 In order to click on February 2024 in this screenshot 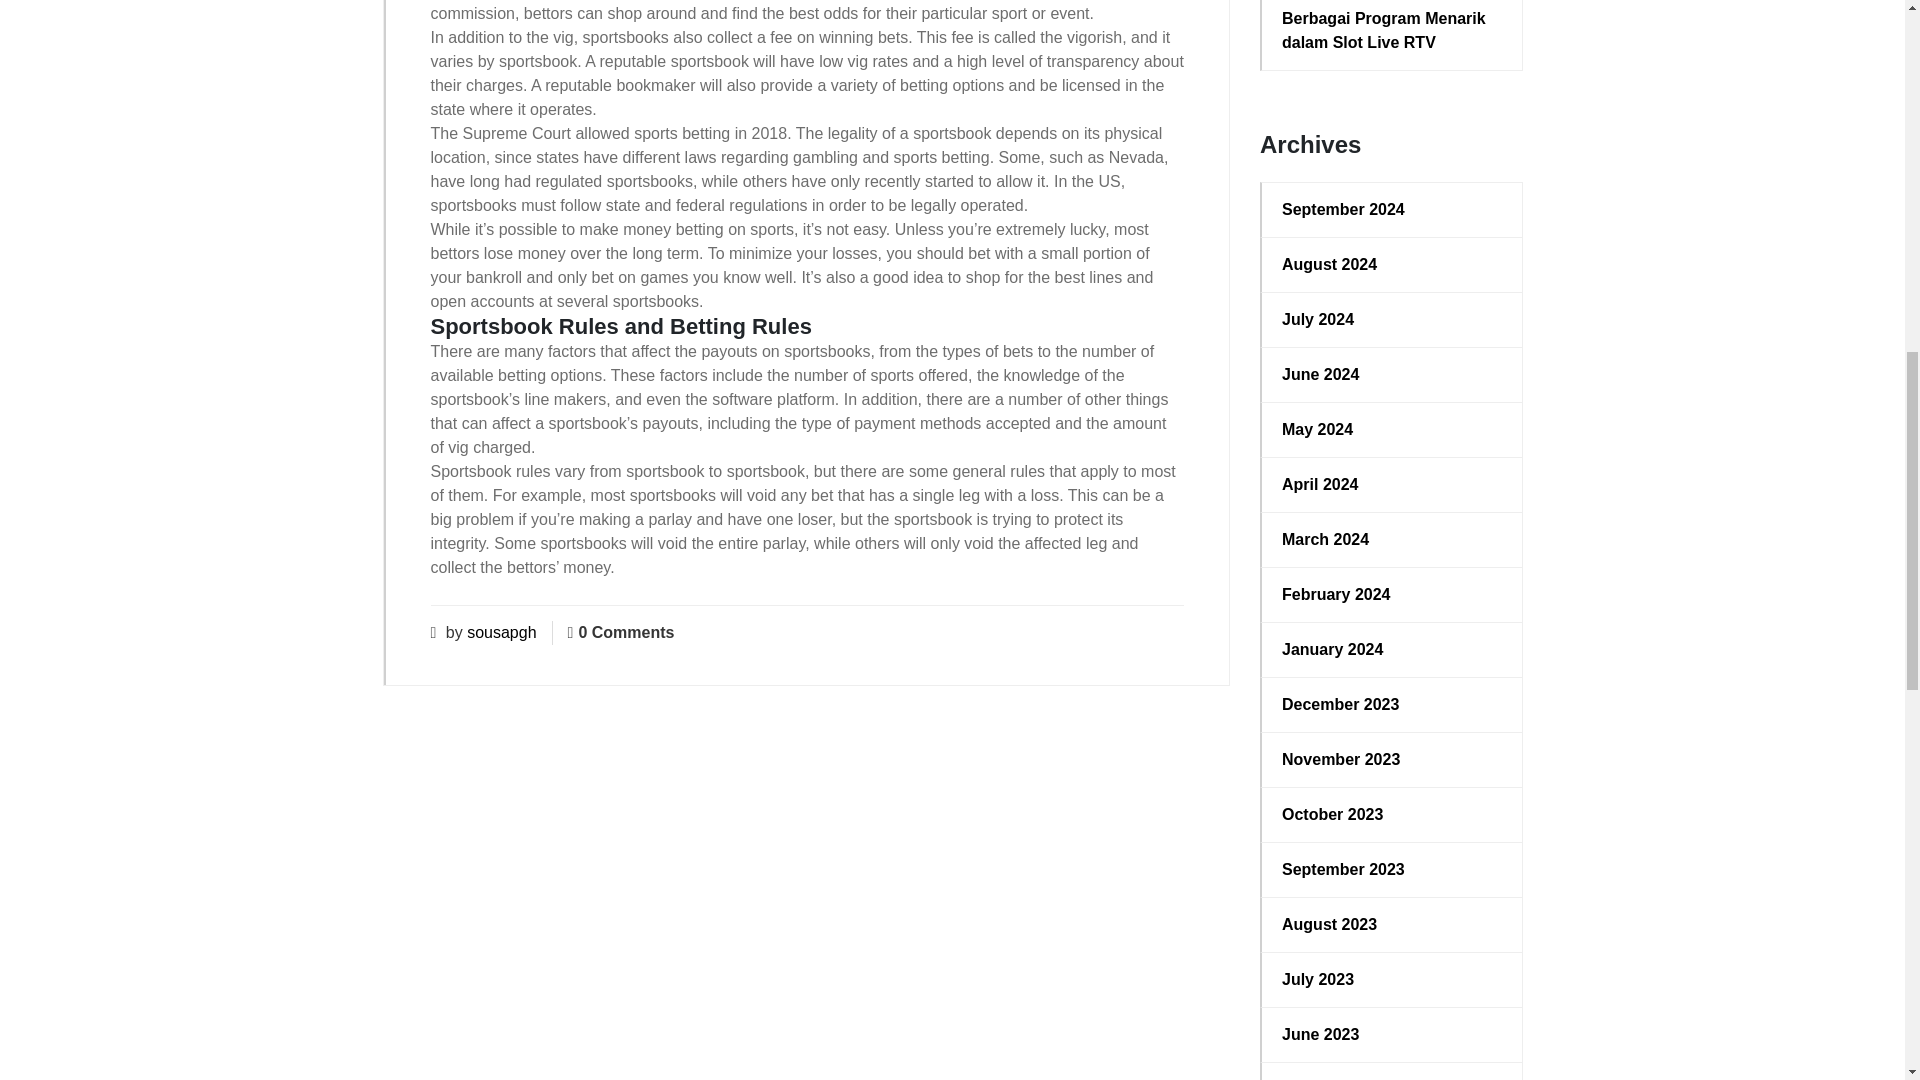, I will do `click(1392, 594)`.